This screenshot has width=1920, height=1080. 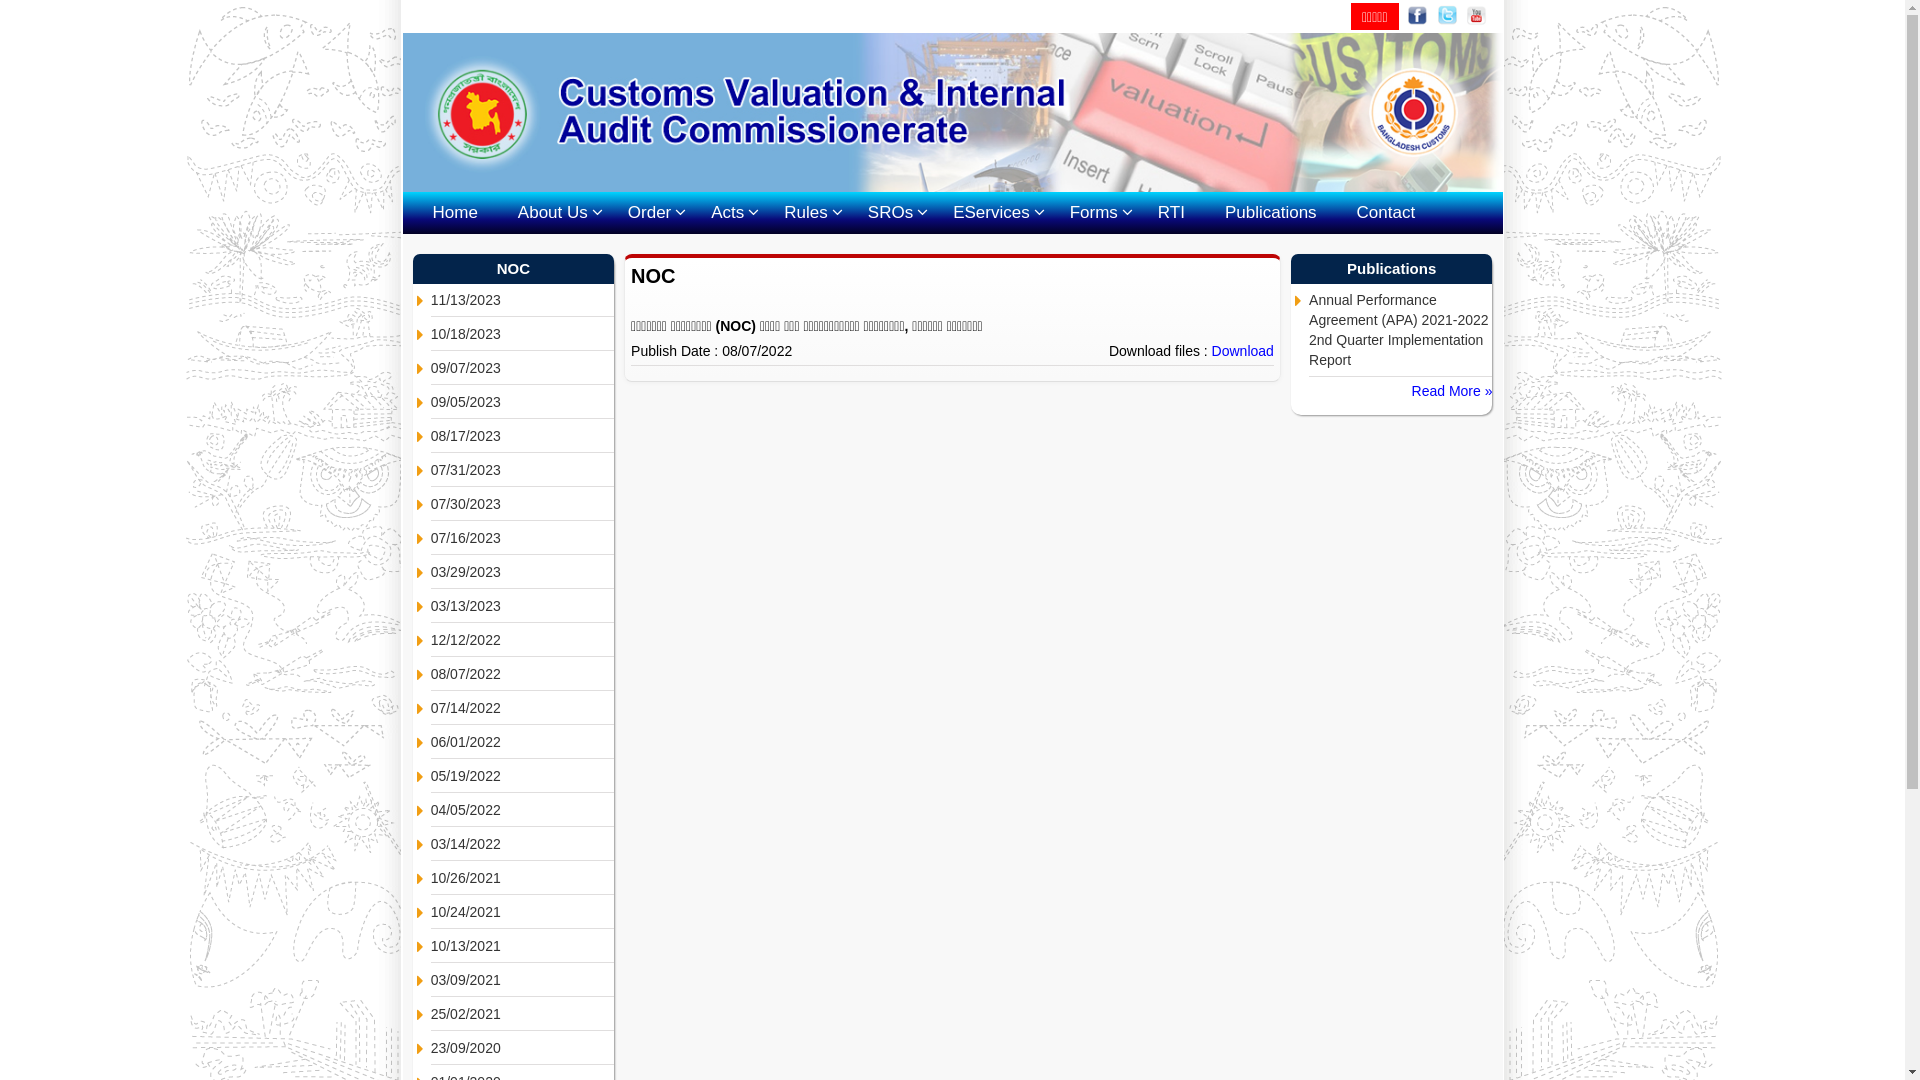 I want to click on Acts, so click(x=728, y=213).